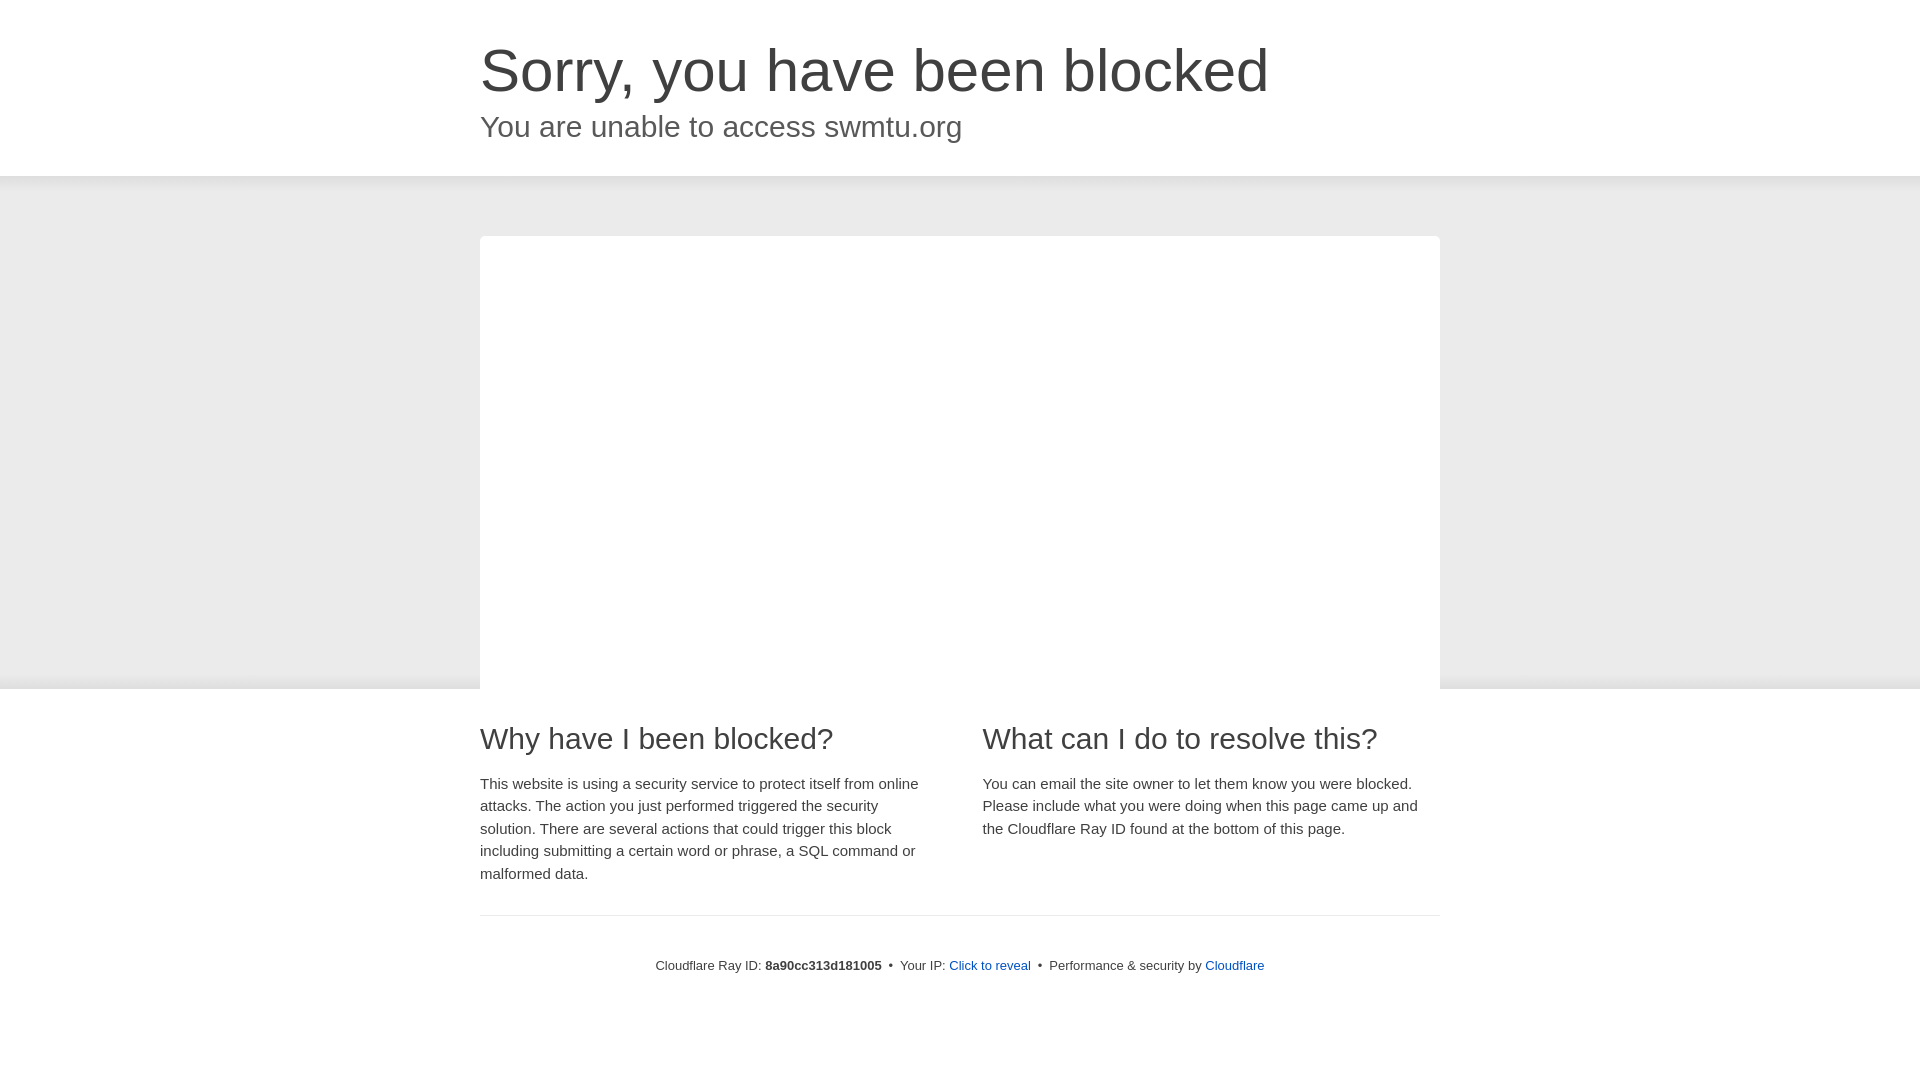 The image size is (1920, 1080). Describe the element at coordinates (990, 966) in the screenshot. I see `Click to reveal` at that location.